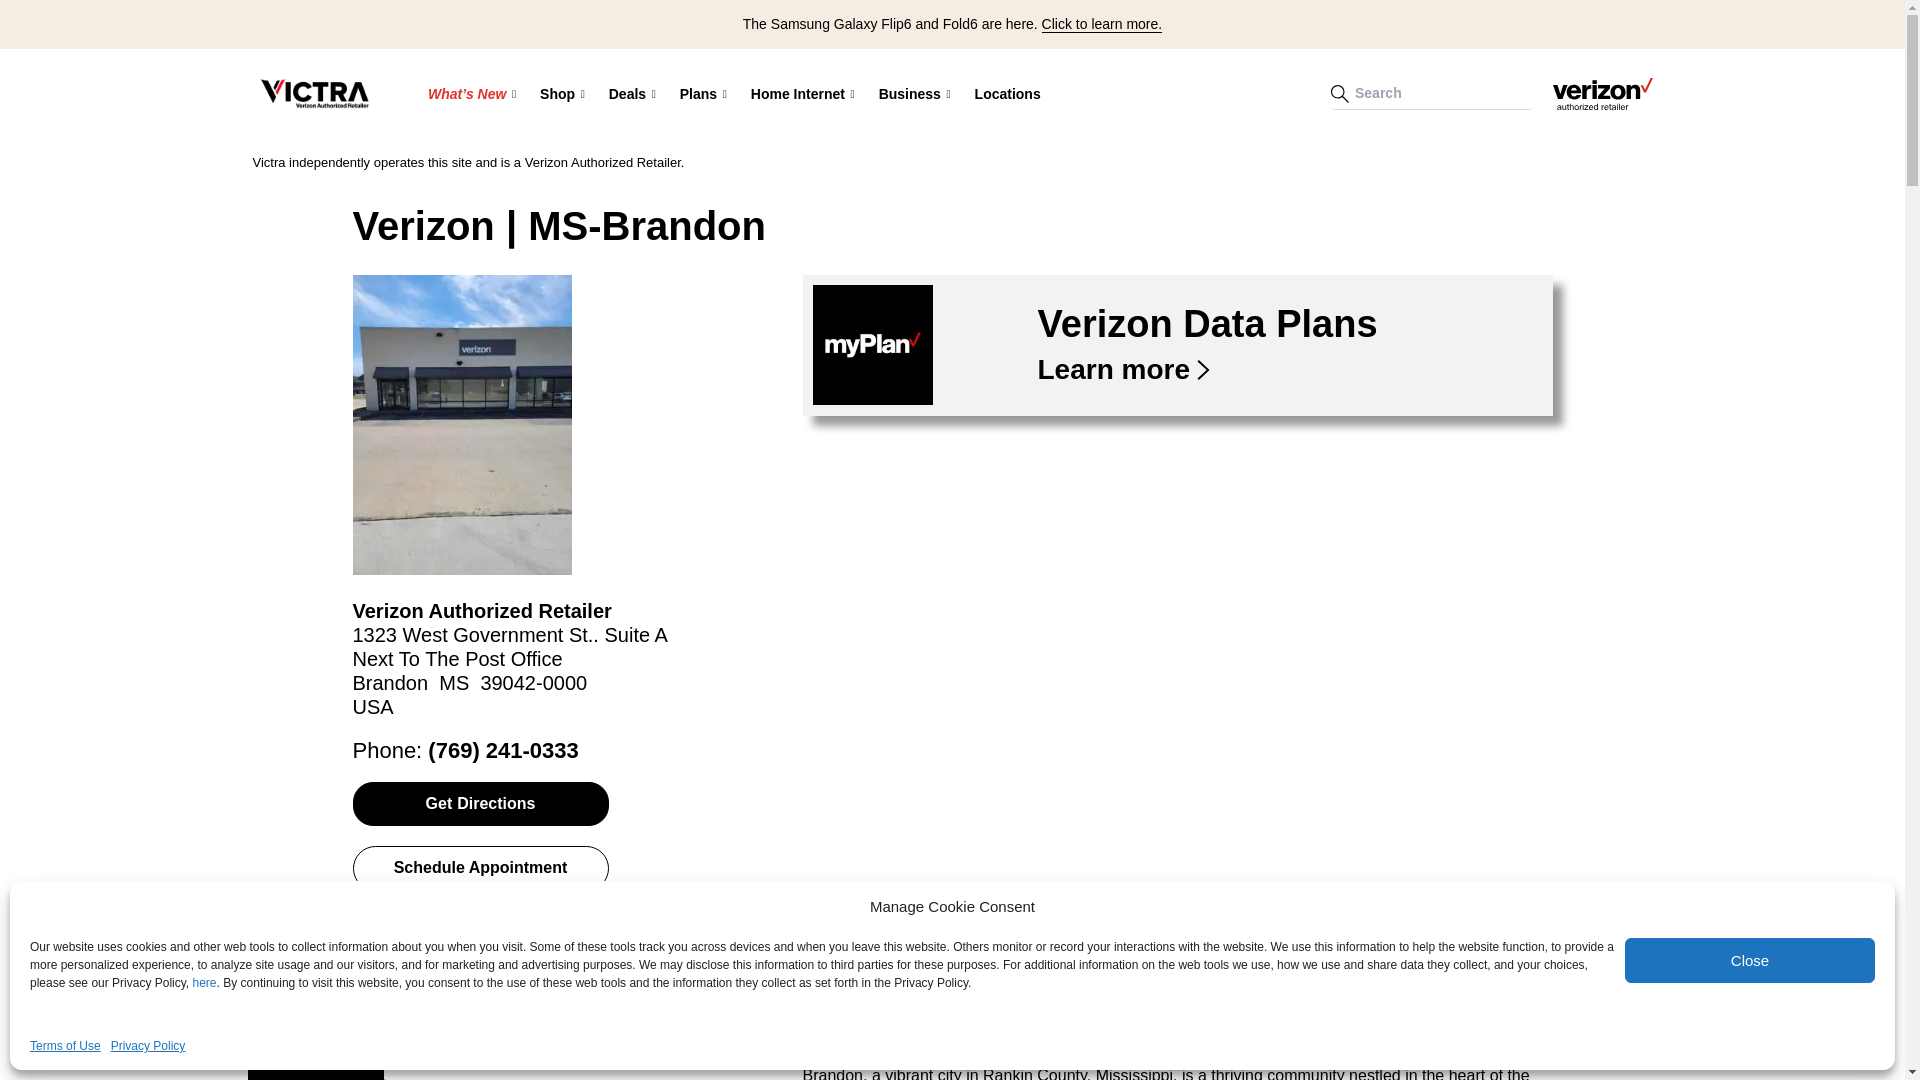 This screenshot has width=1920, height=1080. Describe the element at coordinates (560, 160) in the screenshot. I see `Apple iPhone 15 Series` at that location.